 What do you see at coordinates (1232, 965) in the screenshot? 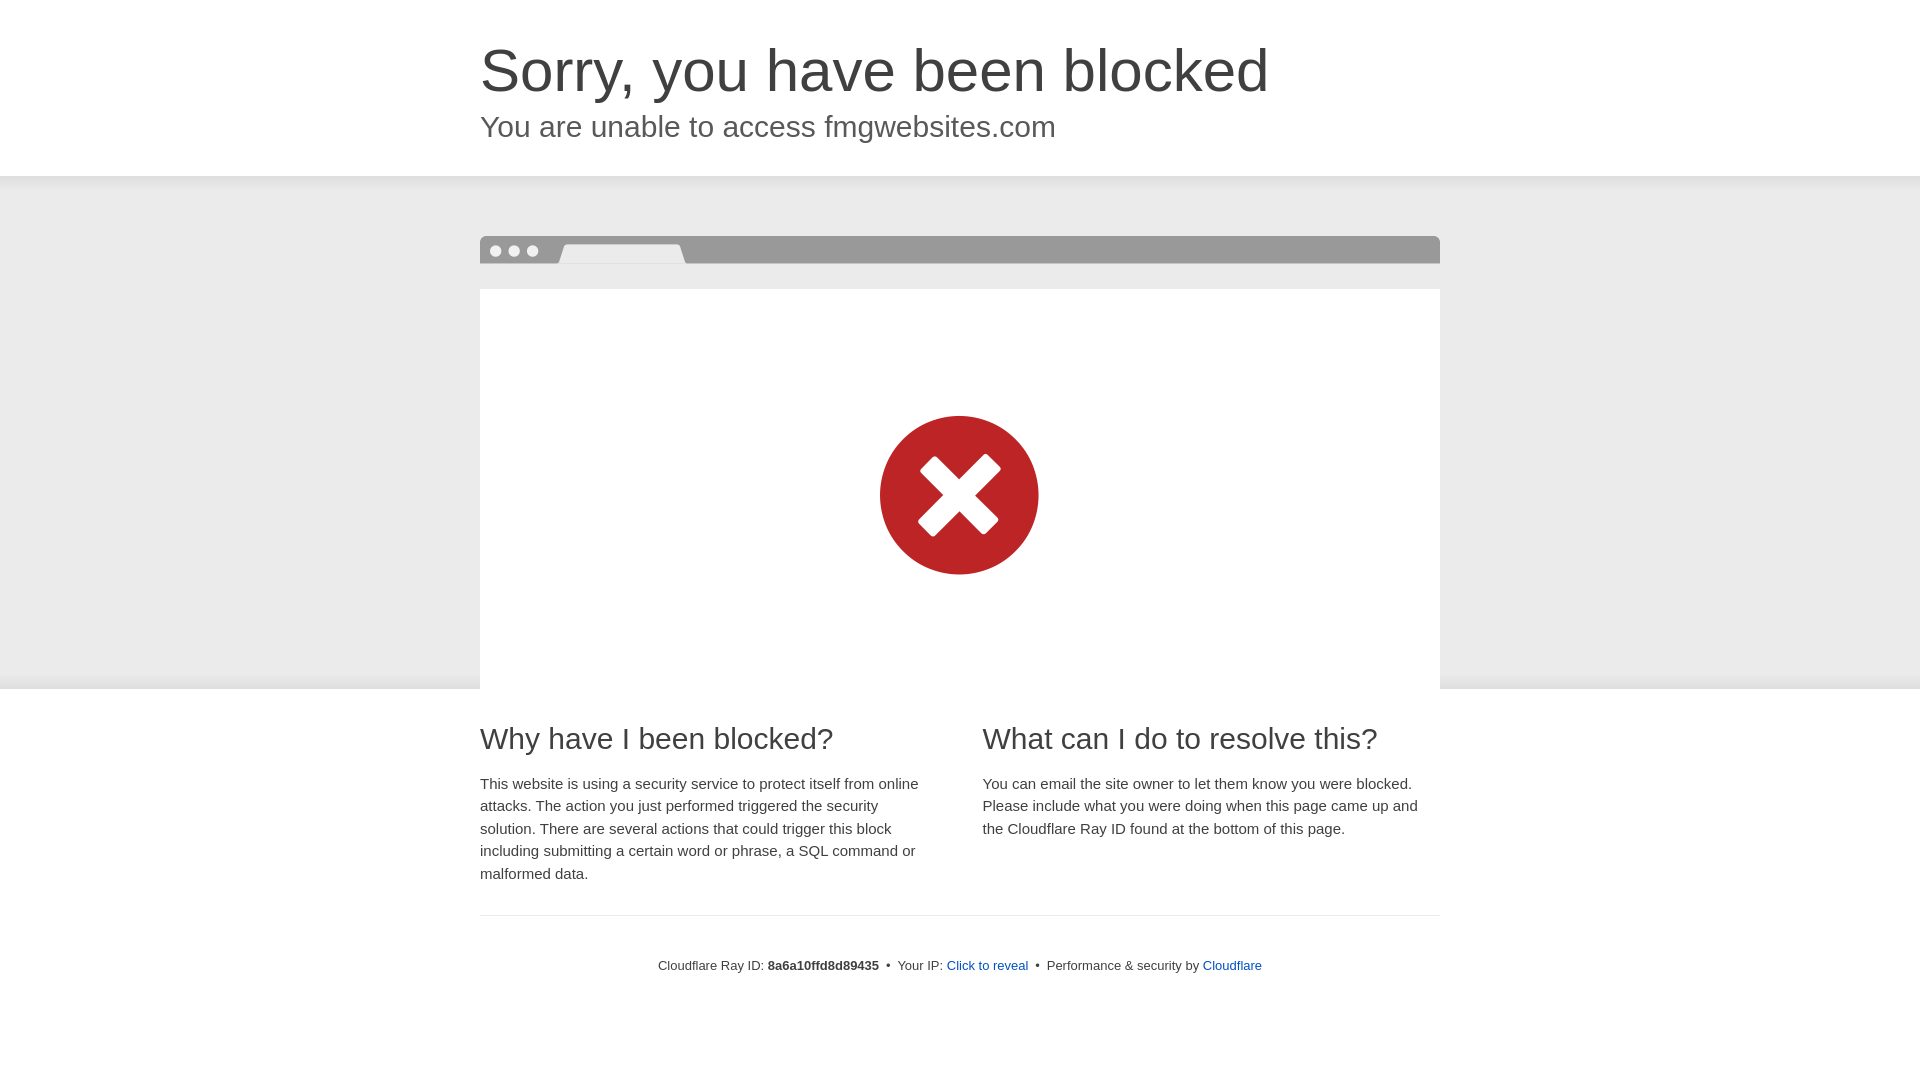
I see `Cloudflare` at bounding box center [1232, 965].